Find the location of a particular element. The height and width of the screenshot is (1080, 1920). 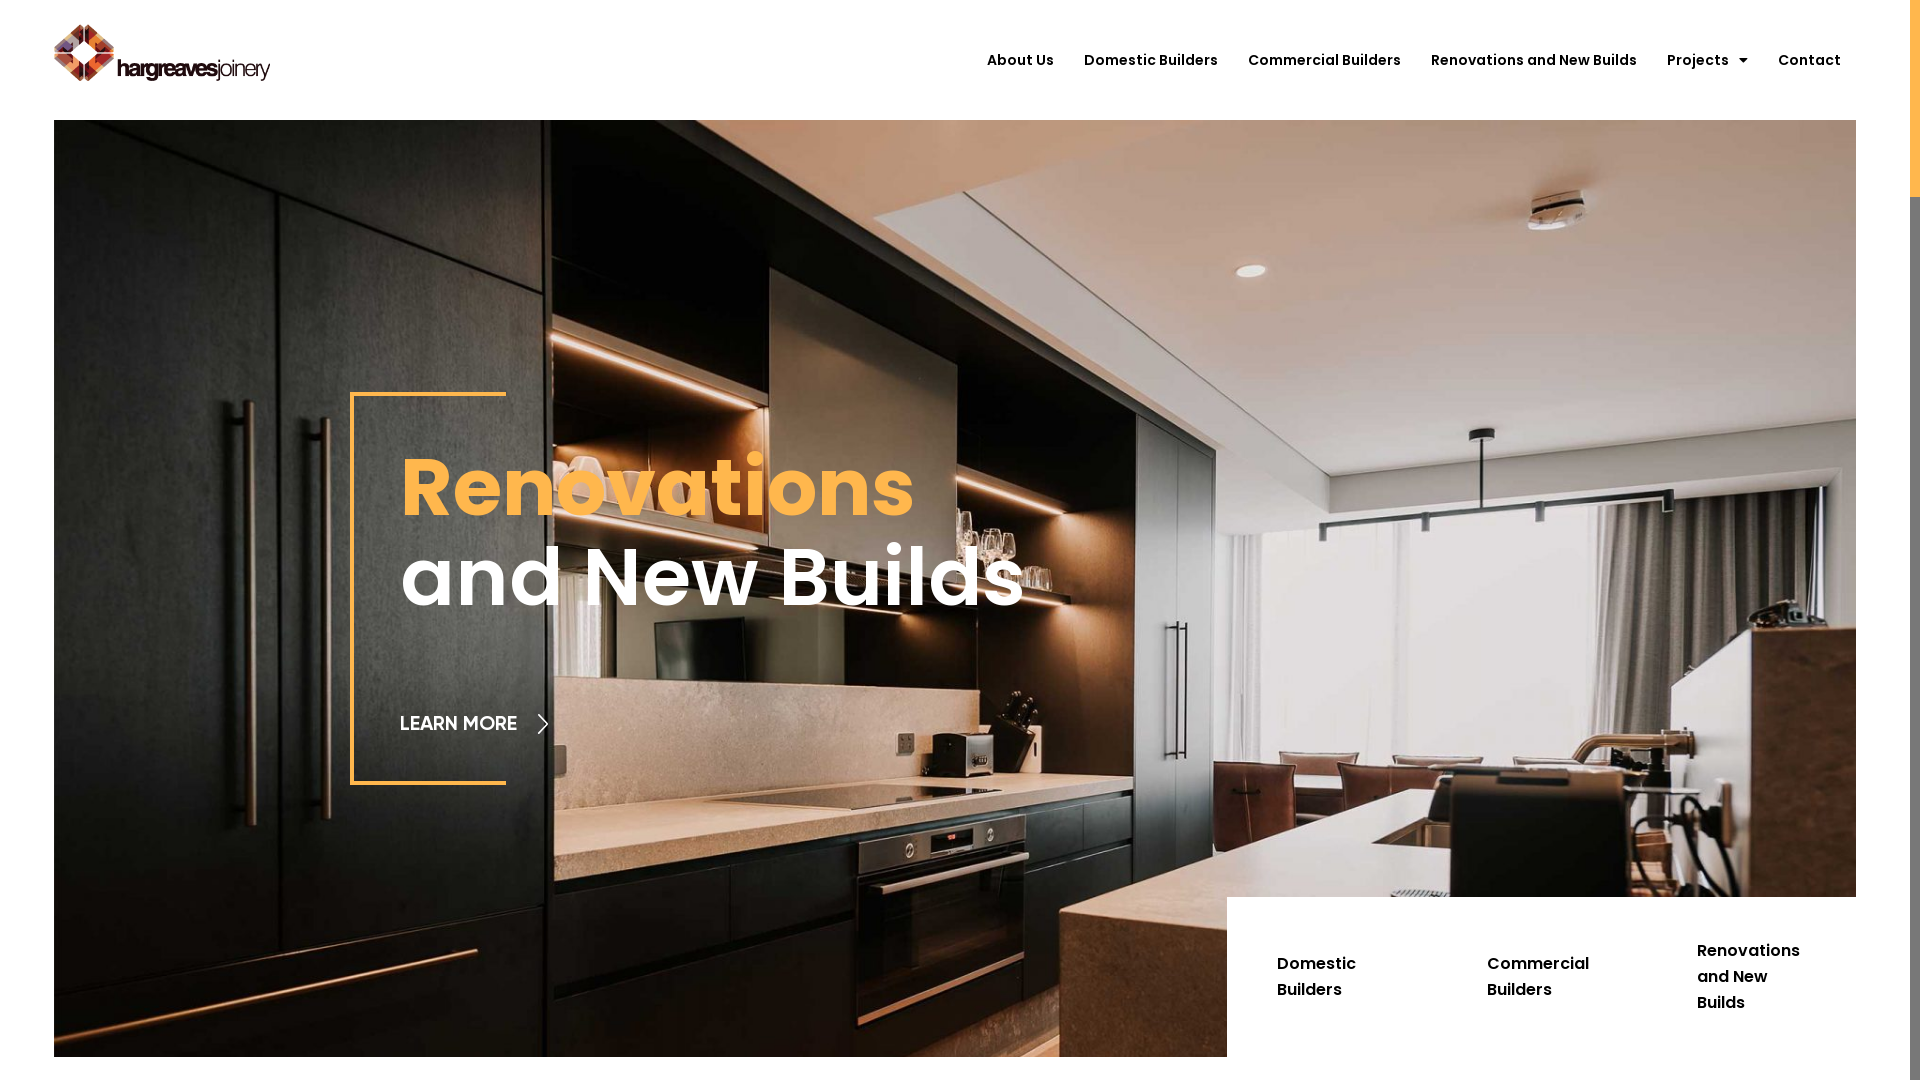

Projects is located at coordinates (955, 799).